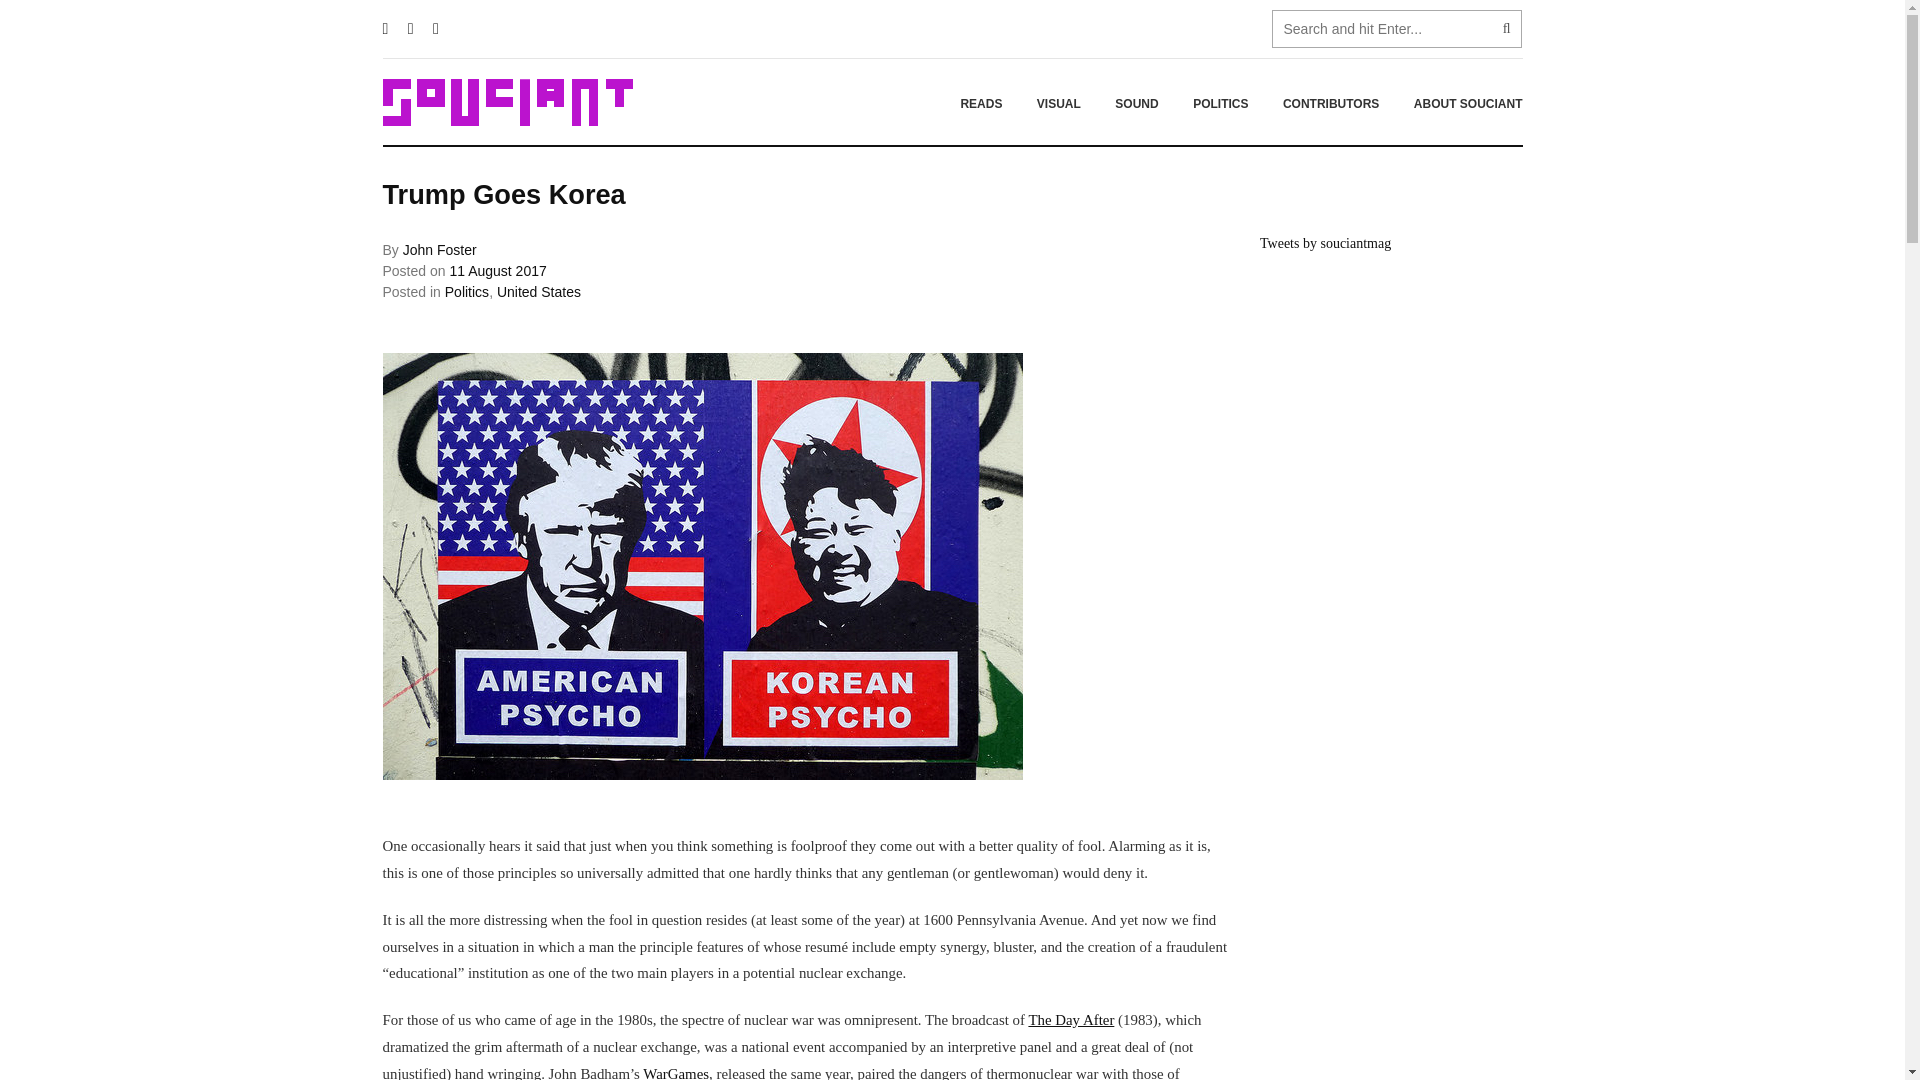 The image size is (1920, 1080). What do you see at coordinates (539, 292) in the screenshot?
I see `United States` at bounding box center [539, 292].